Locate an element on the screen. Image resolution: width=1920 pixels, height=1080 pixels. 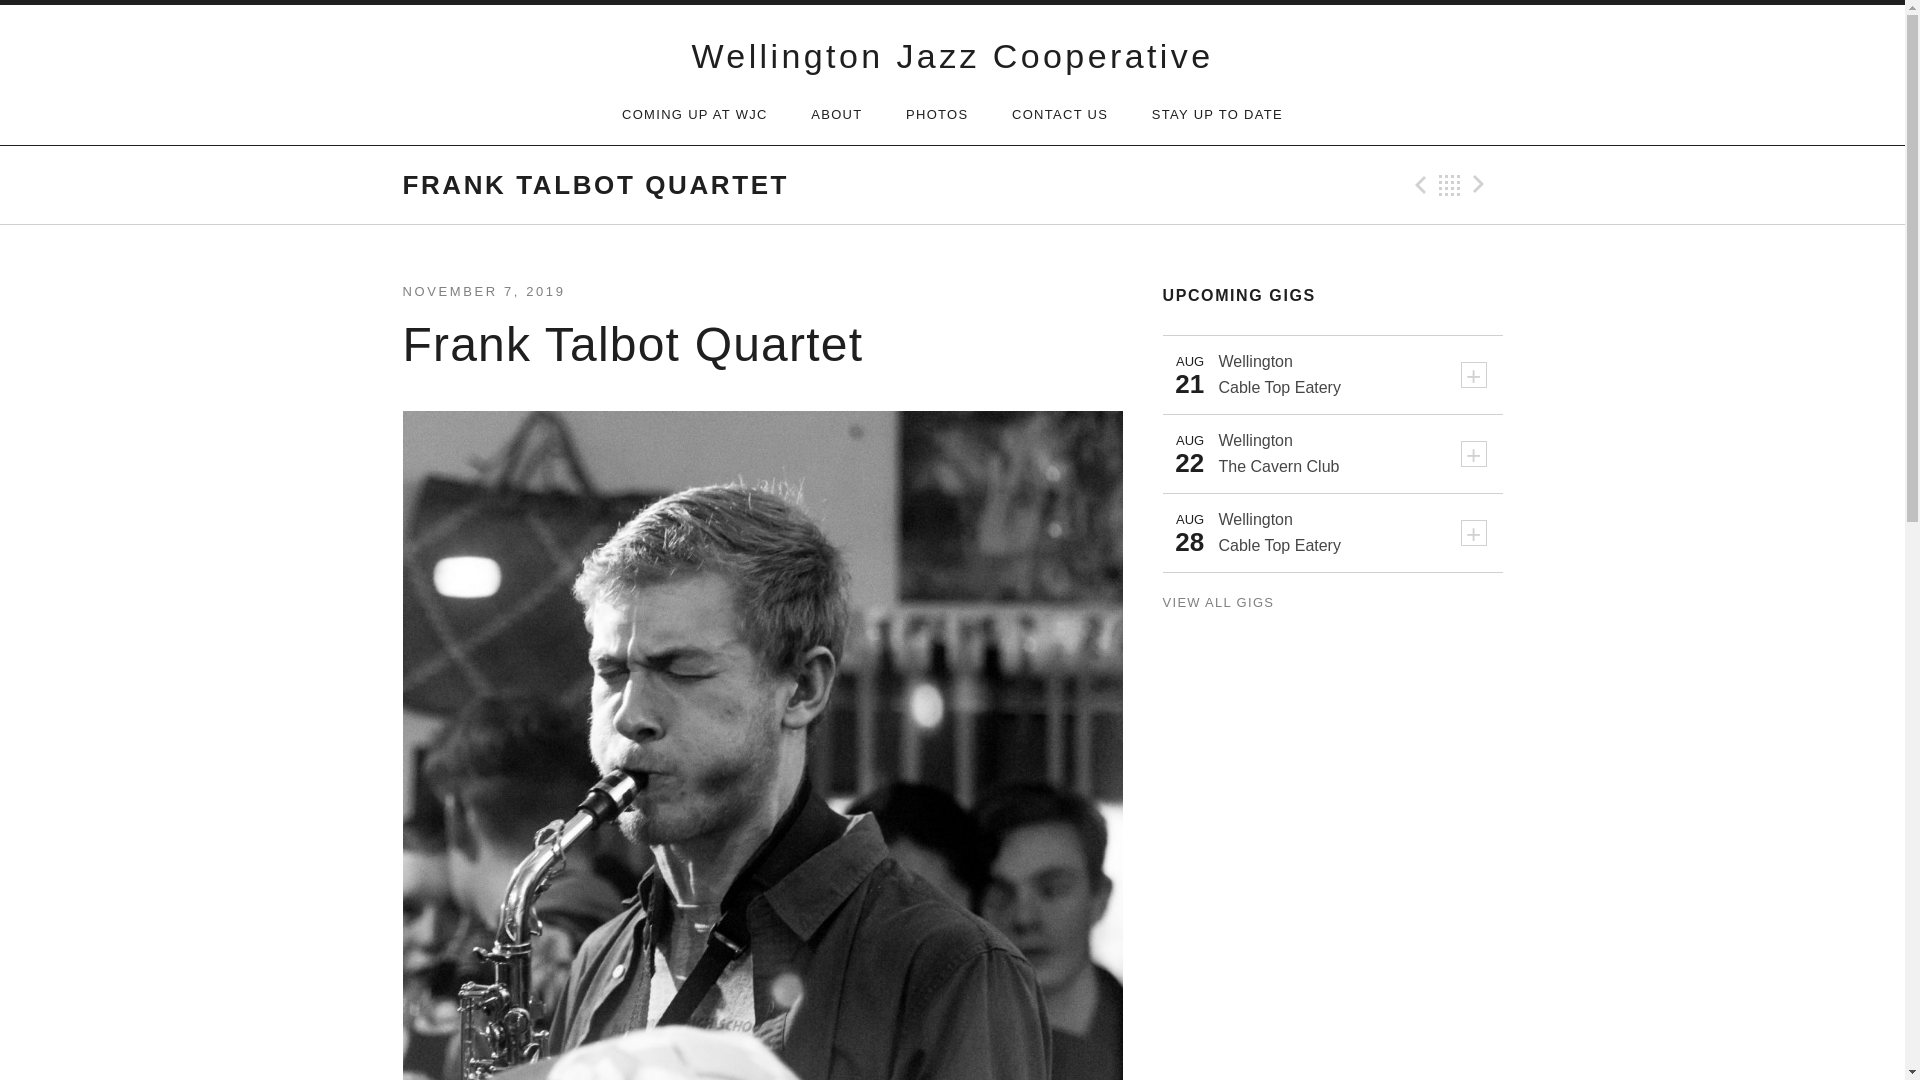
PHOTOS is located at coordinates (936, 114).